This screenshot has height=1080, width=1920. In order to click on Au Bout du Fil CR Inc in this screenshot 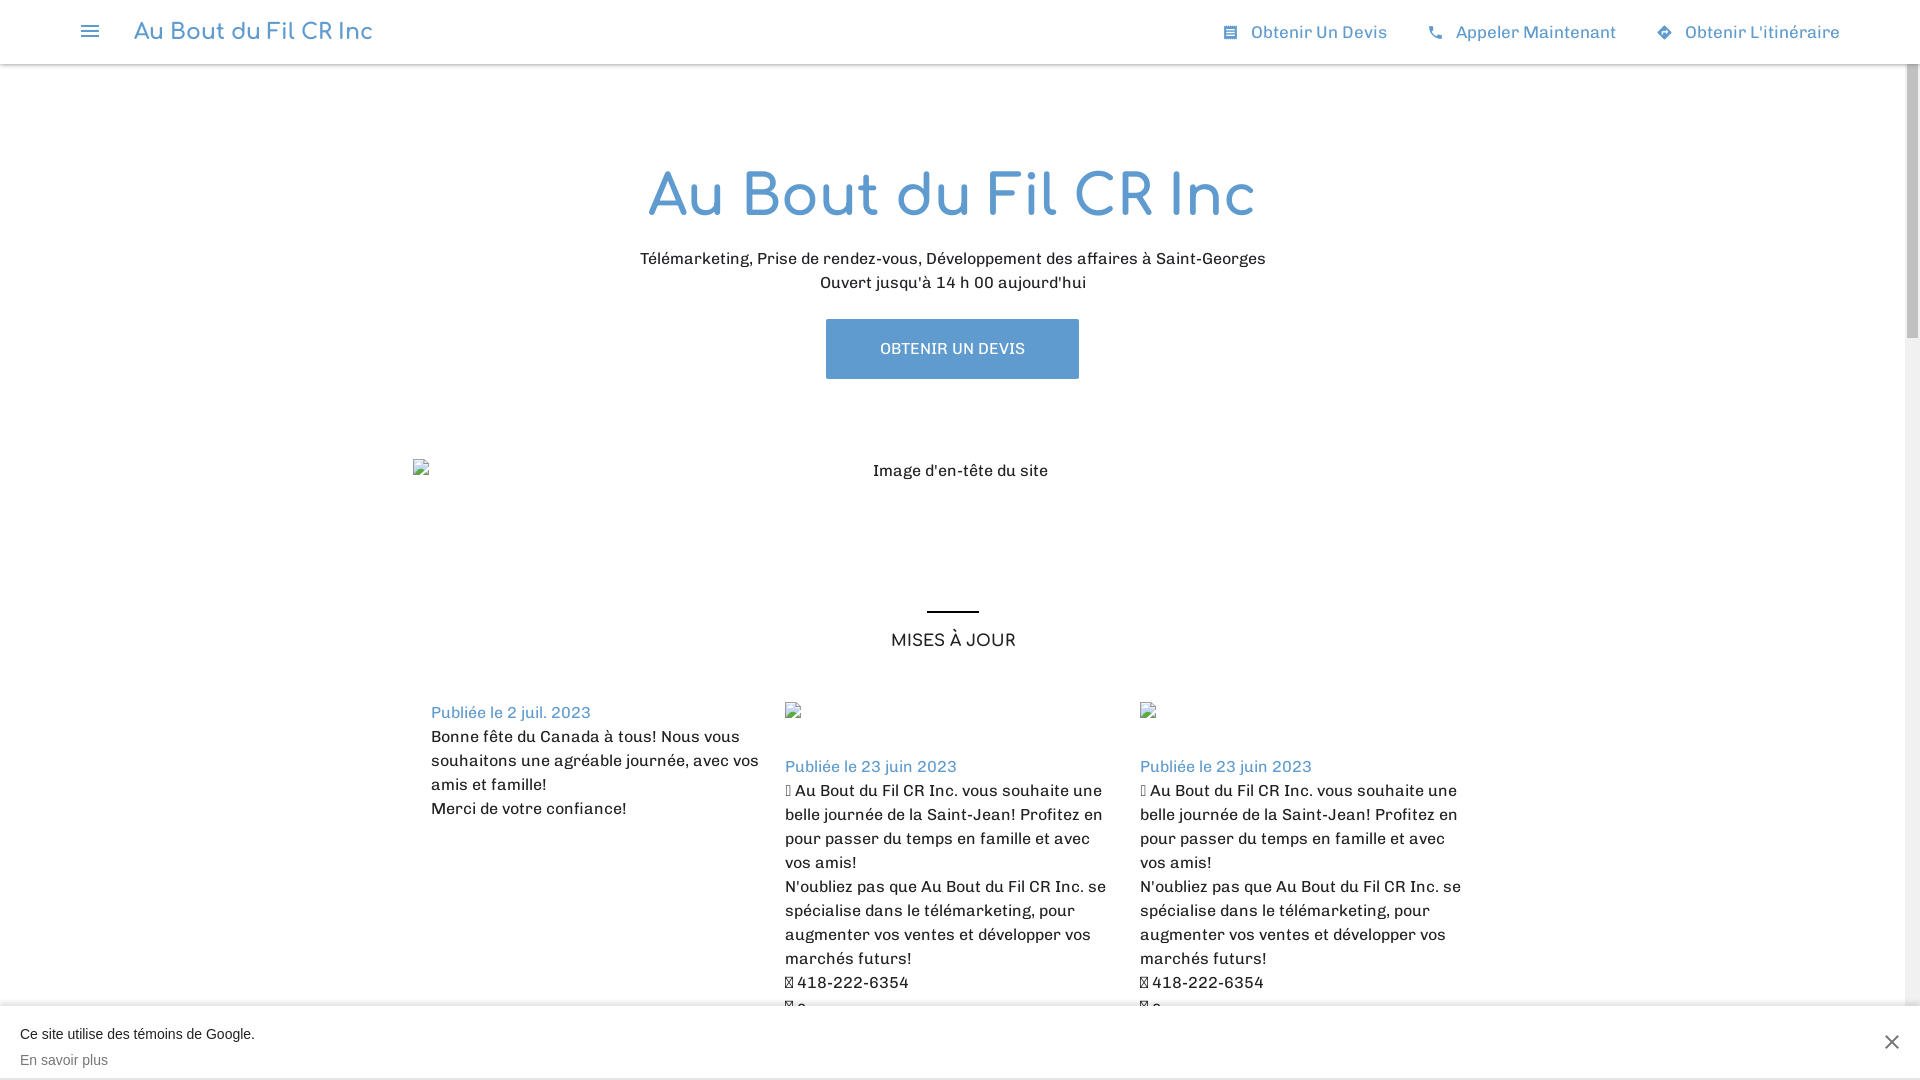, I will do `click(254, 32)`.